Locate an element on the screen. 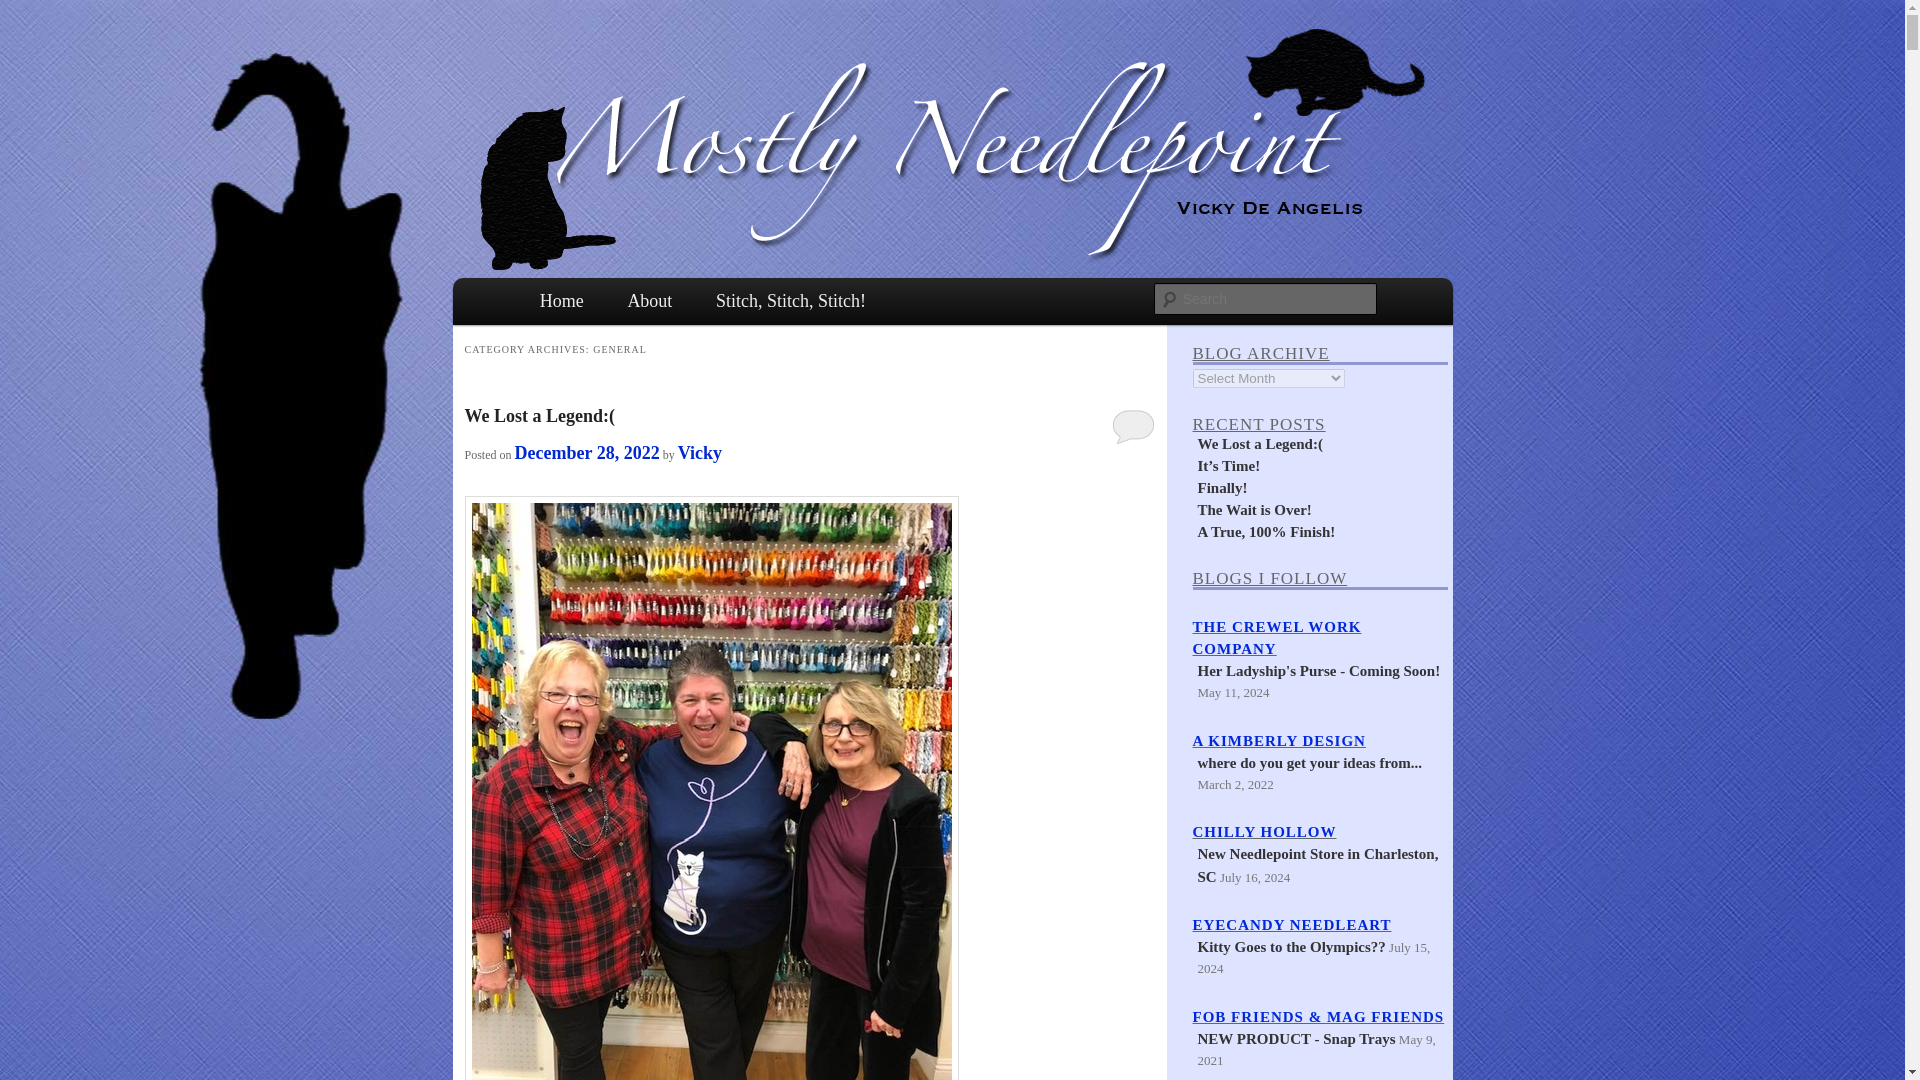 The height and width of the screenshot is (1080, 1920). Home is located at coordinates (562, 301).